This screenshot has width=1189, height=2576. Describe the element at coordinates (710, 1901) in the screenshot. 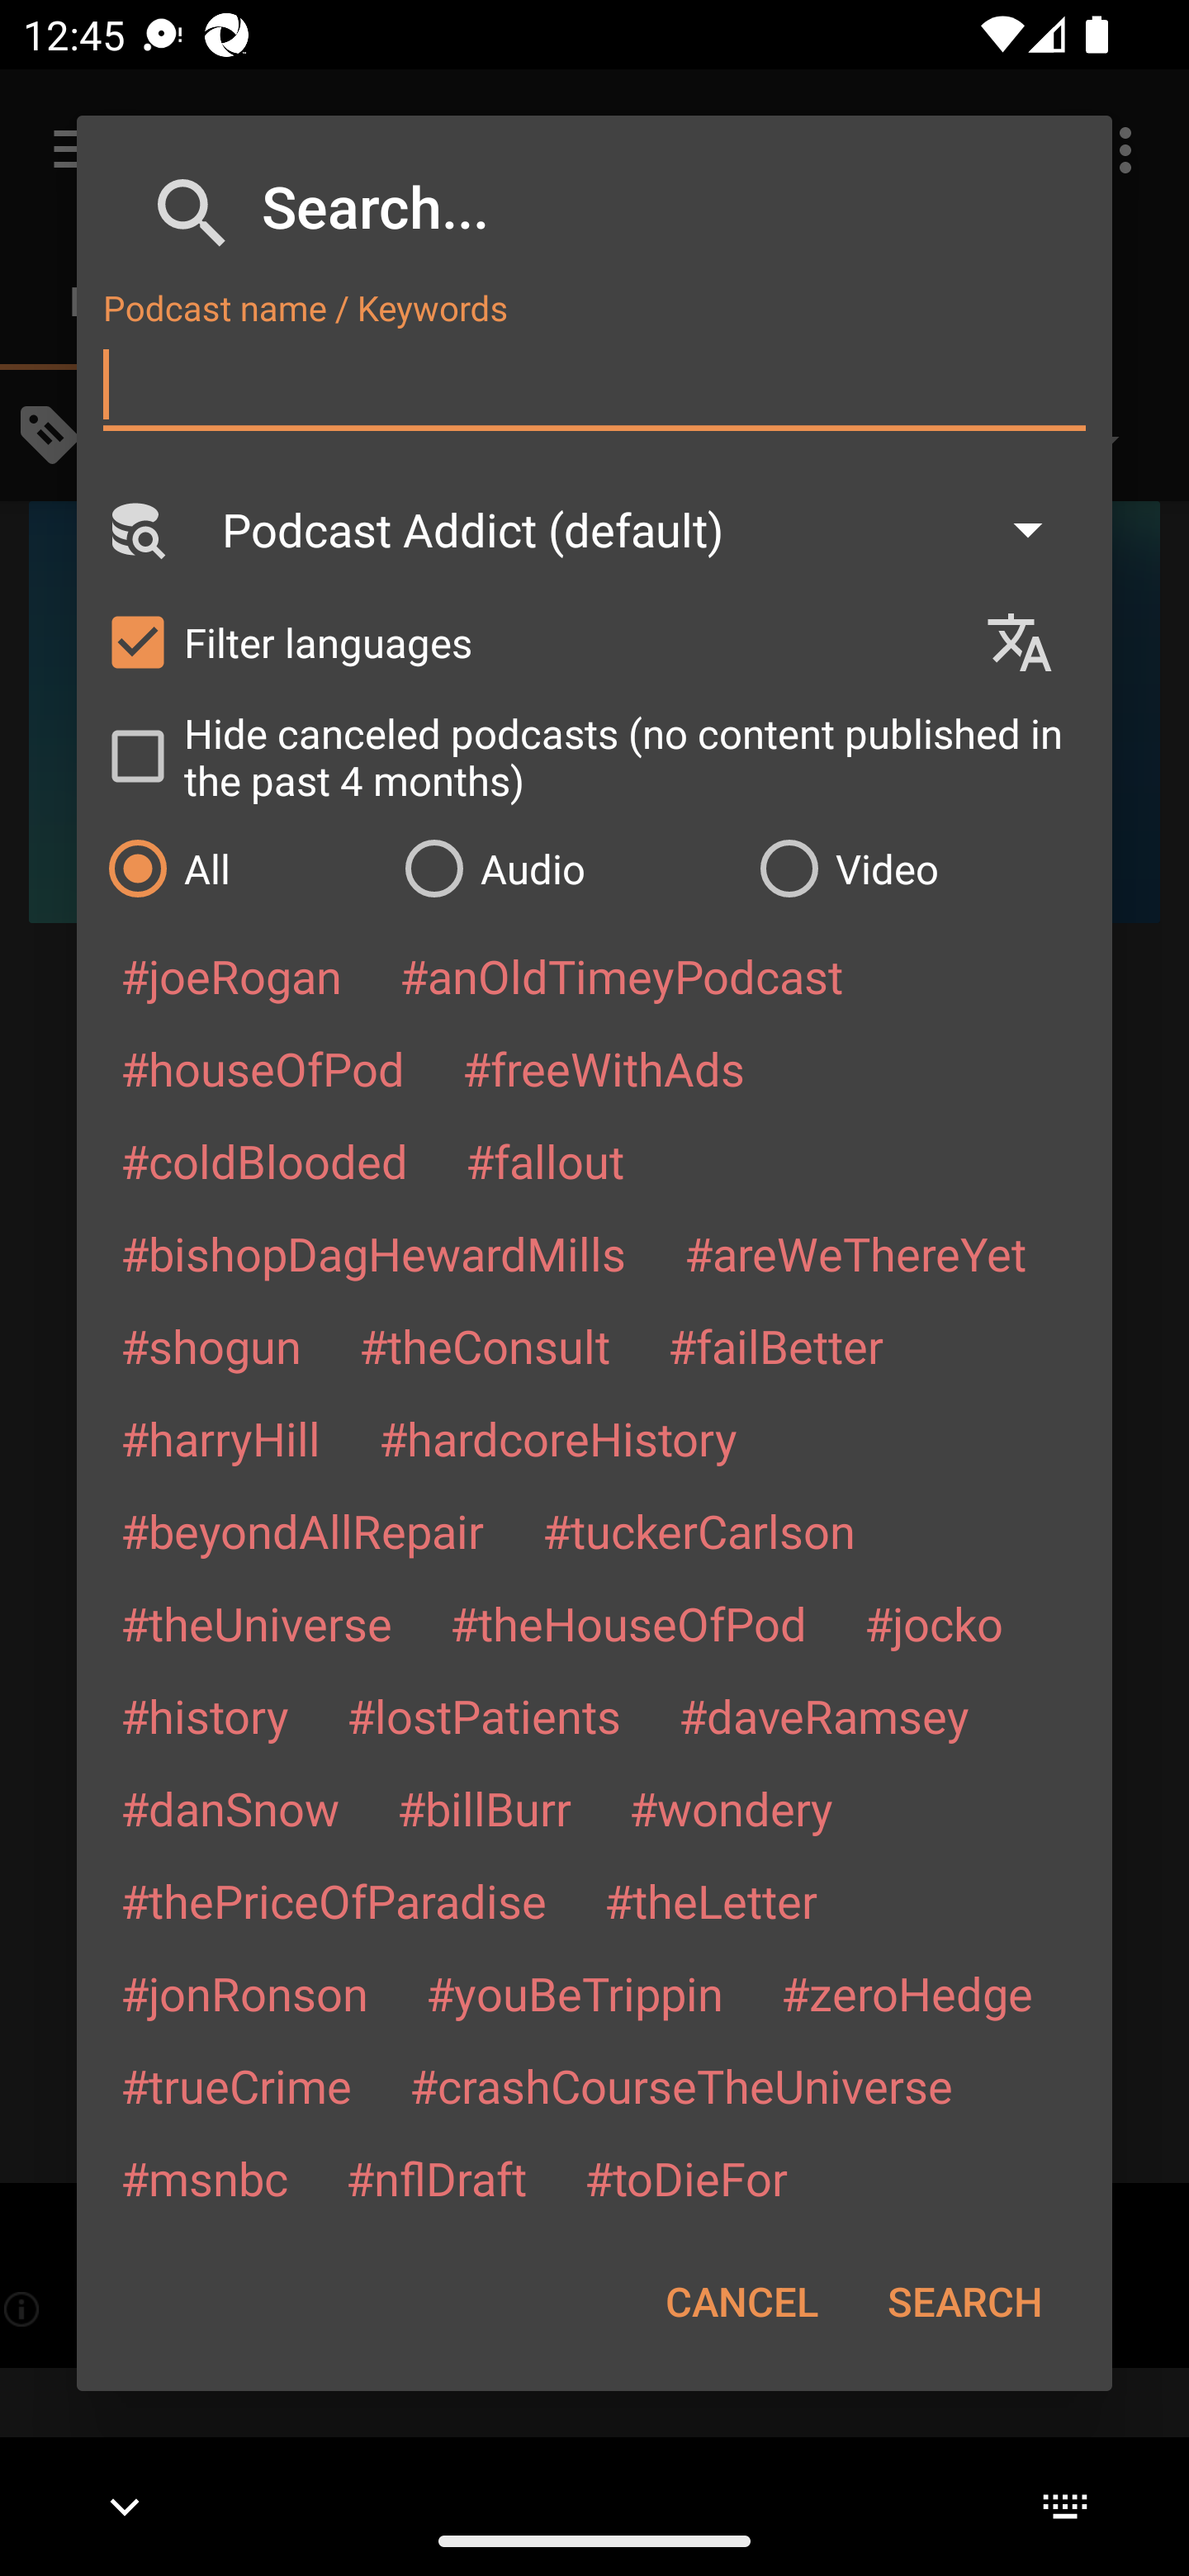

I see `#theLetter` at that location.